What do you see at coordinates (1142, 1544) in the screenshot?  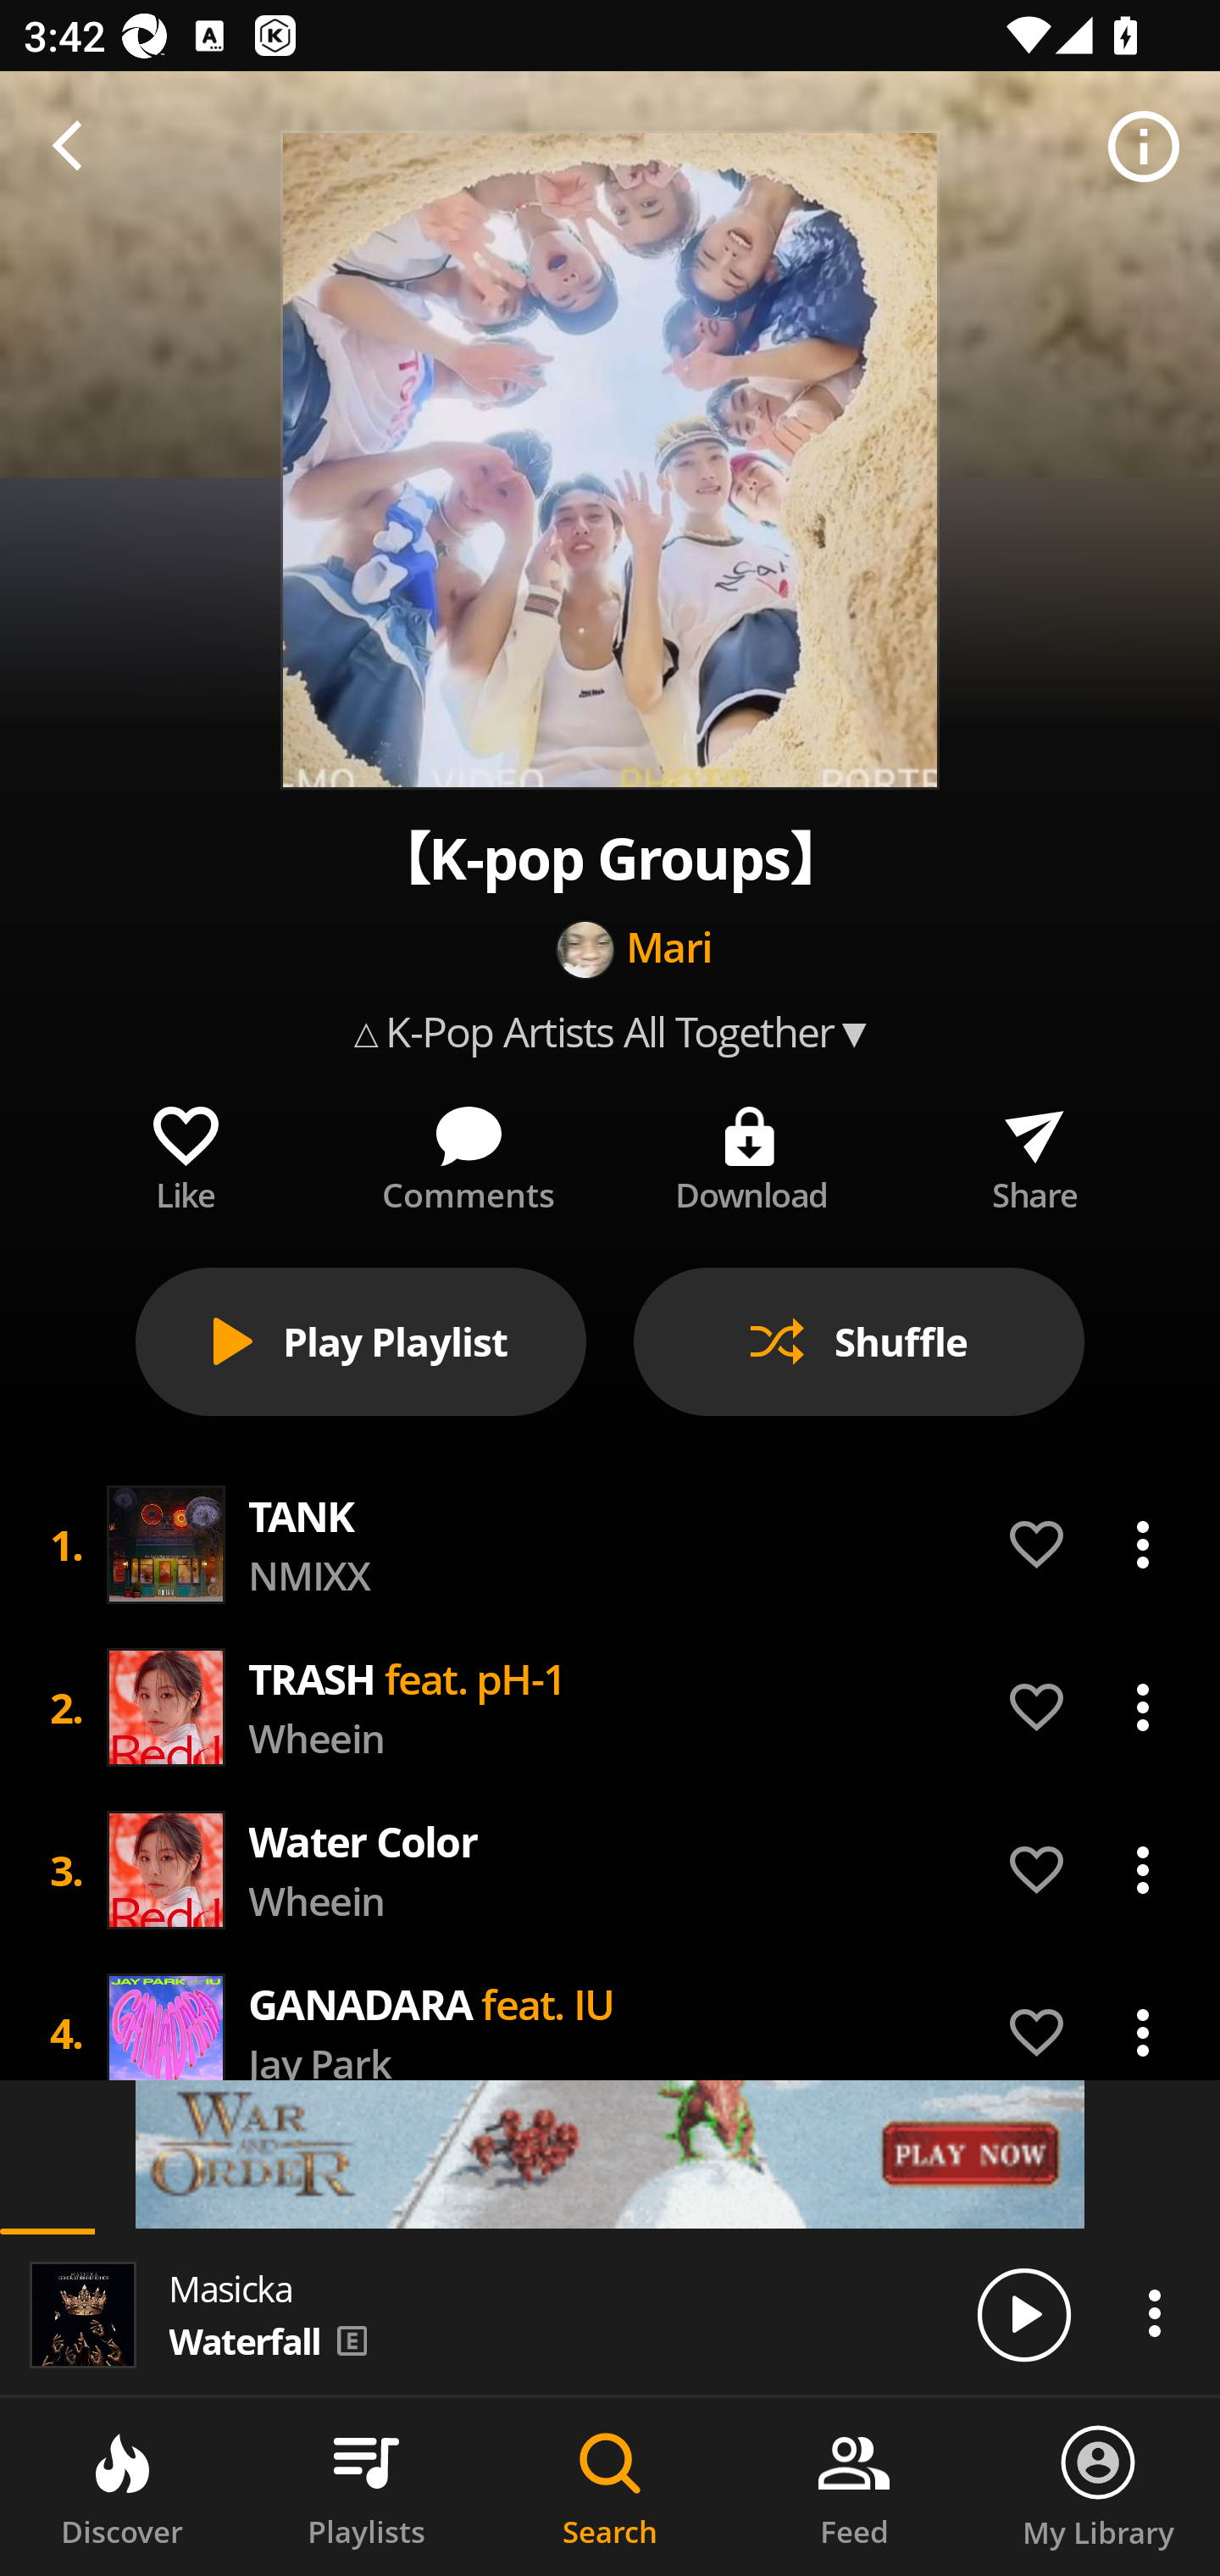 I see `Actions` at bounding box center [1142, 1544].